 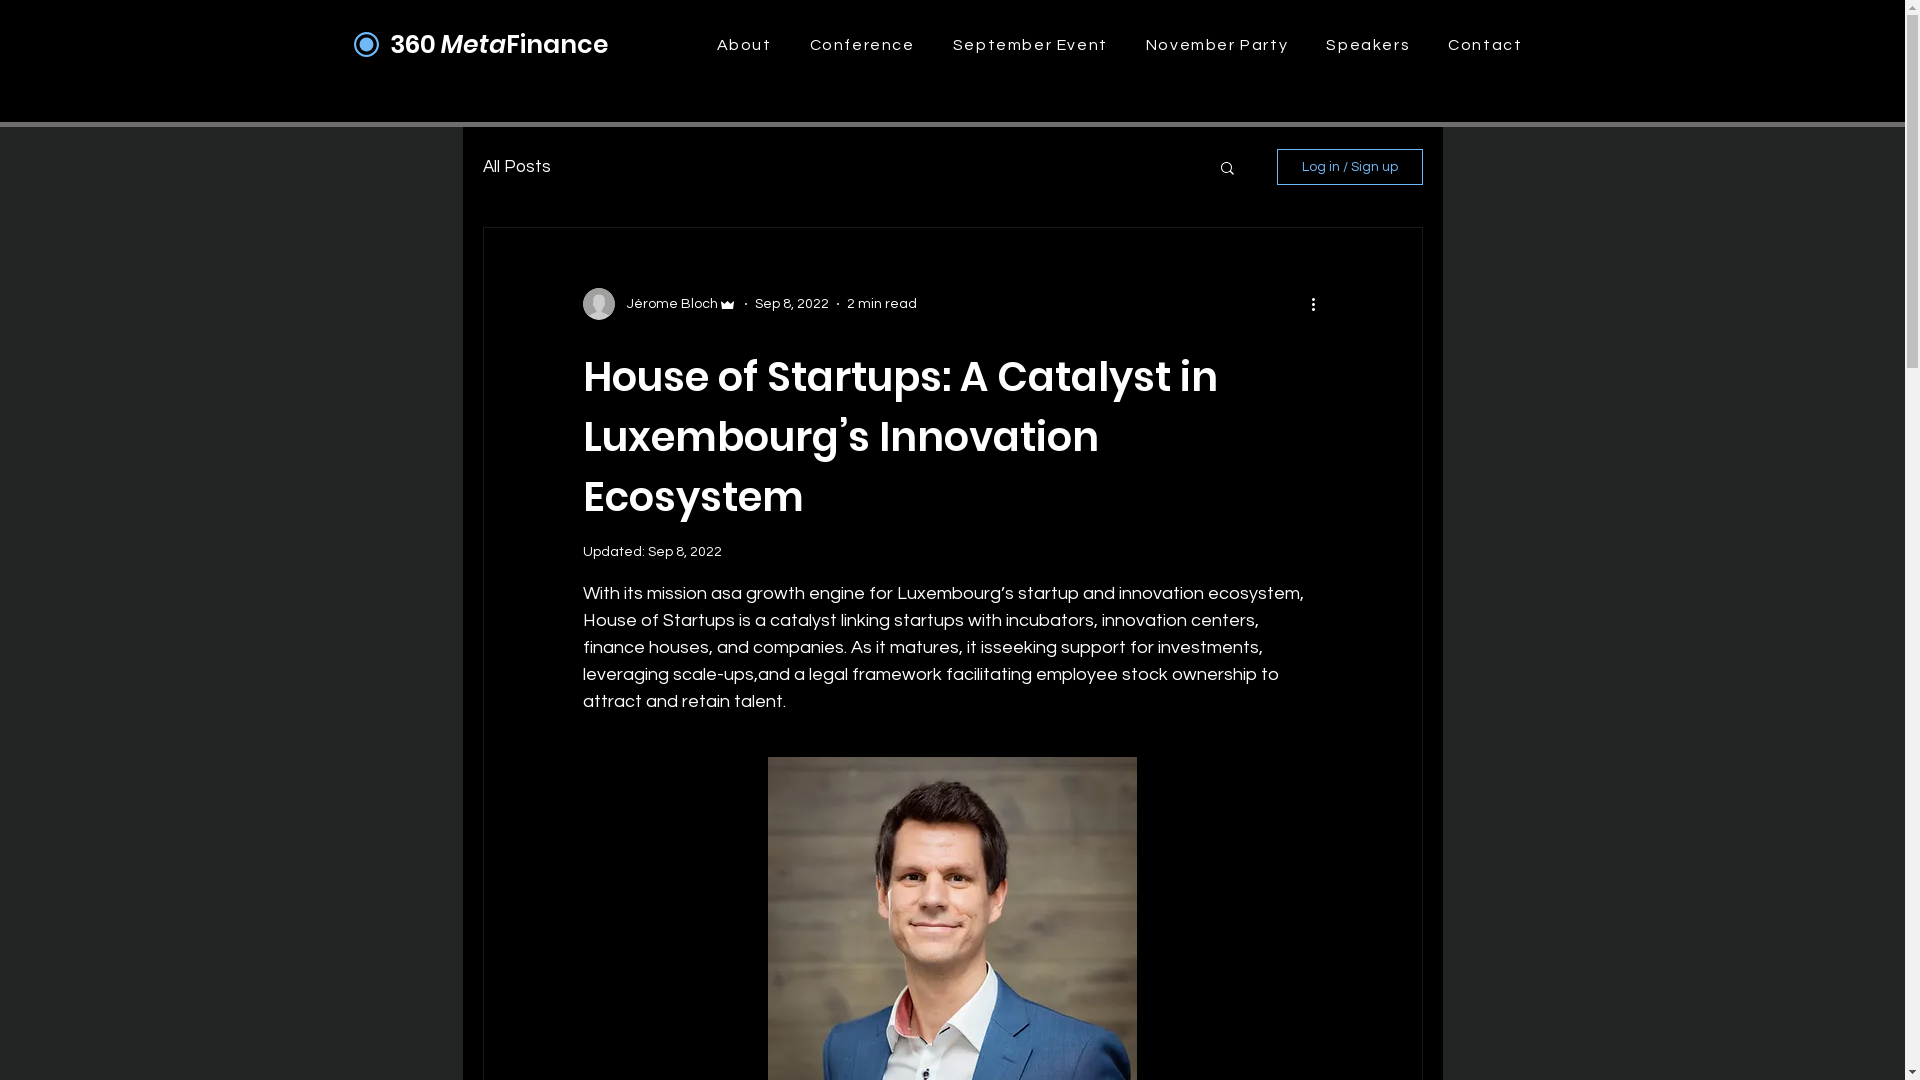 I want to click on All Posts, so click(x=516, y=167).